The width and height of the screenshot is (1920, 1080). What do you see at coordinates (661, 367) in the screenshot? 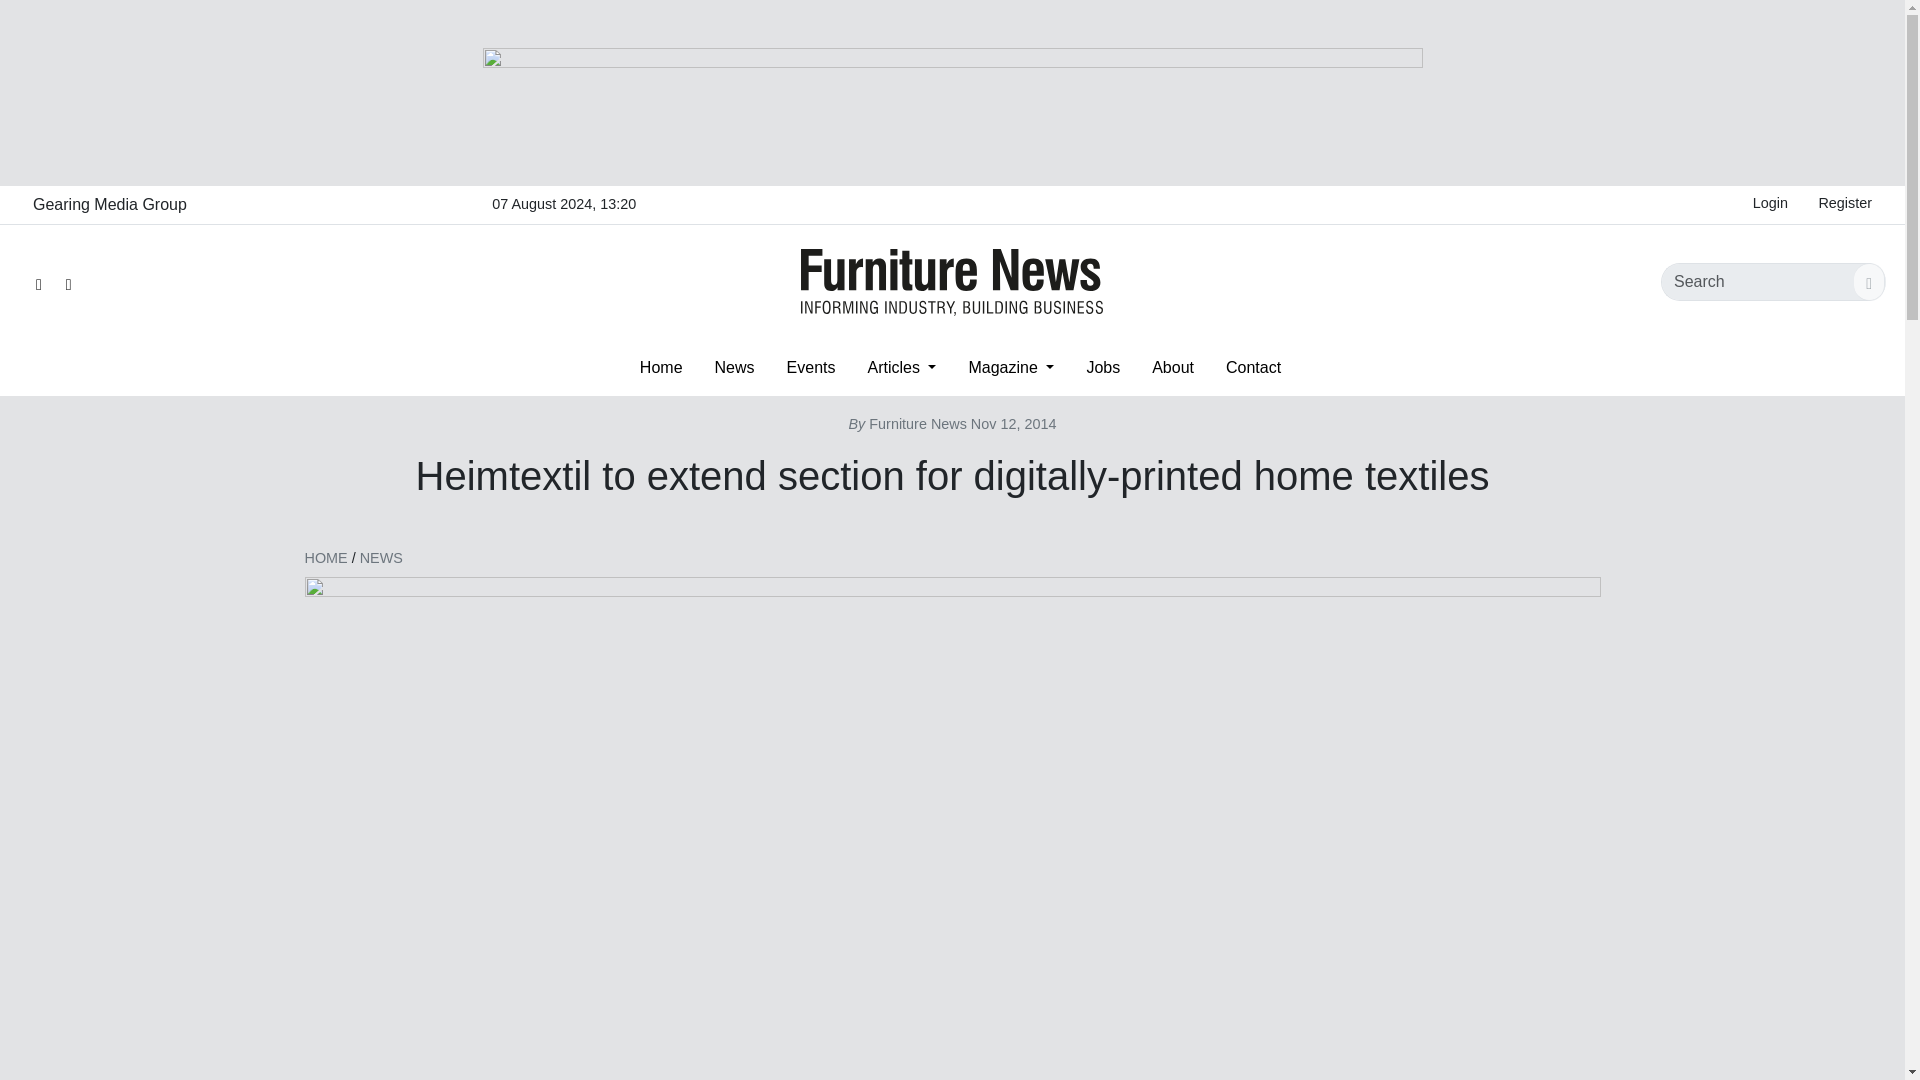
I see `Home` at bounding box center [661, 367].